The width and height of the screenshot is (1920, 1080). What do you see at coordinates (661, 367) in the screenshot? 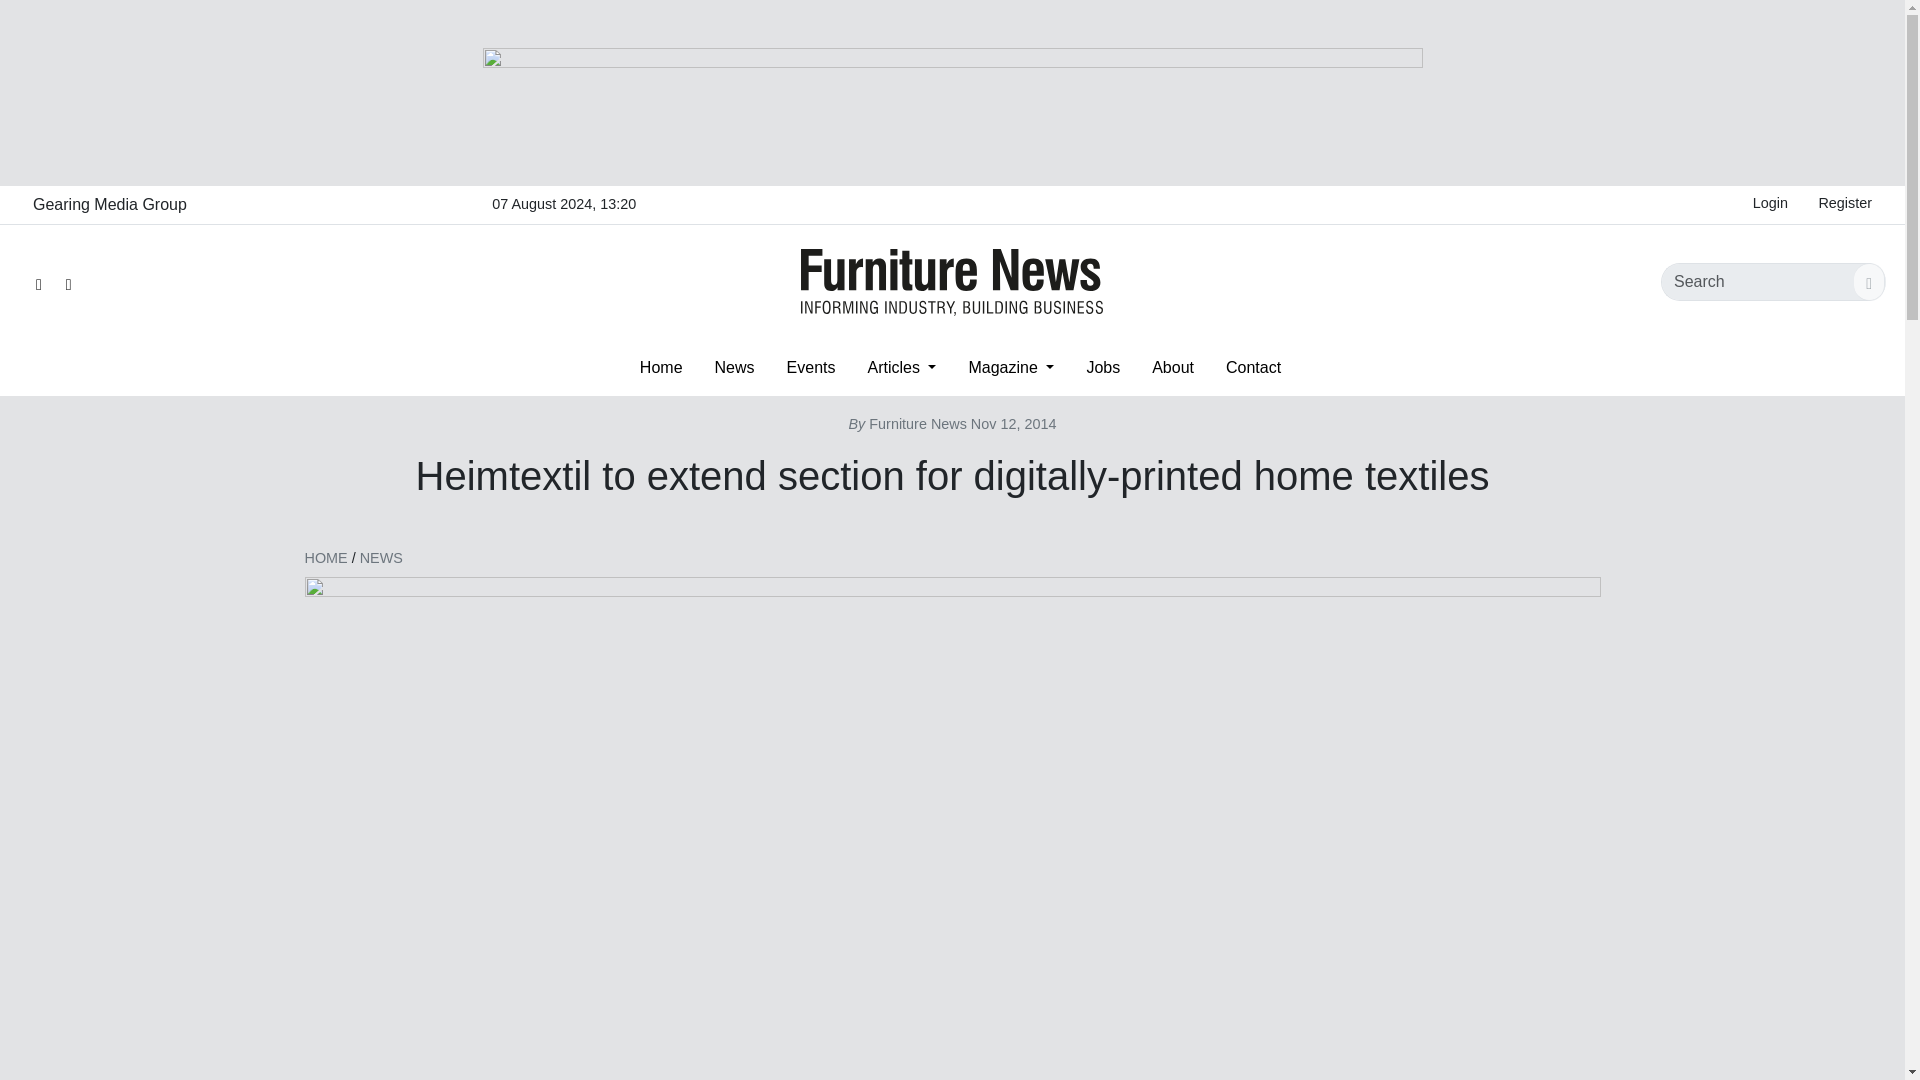
I see `Home` at bounding box center [661, 367].